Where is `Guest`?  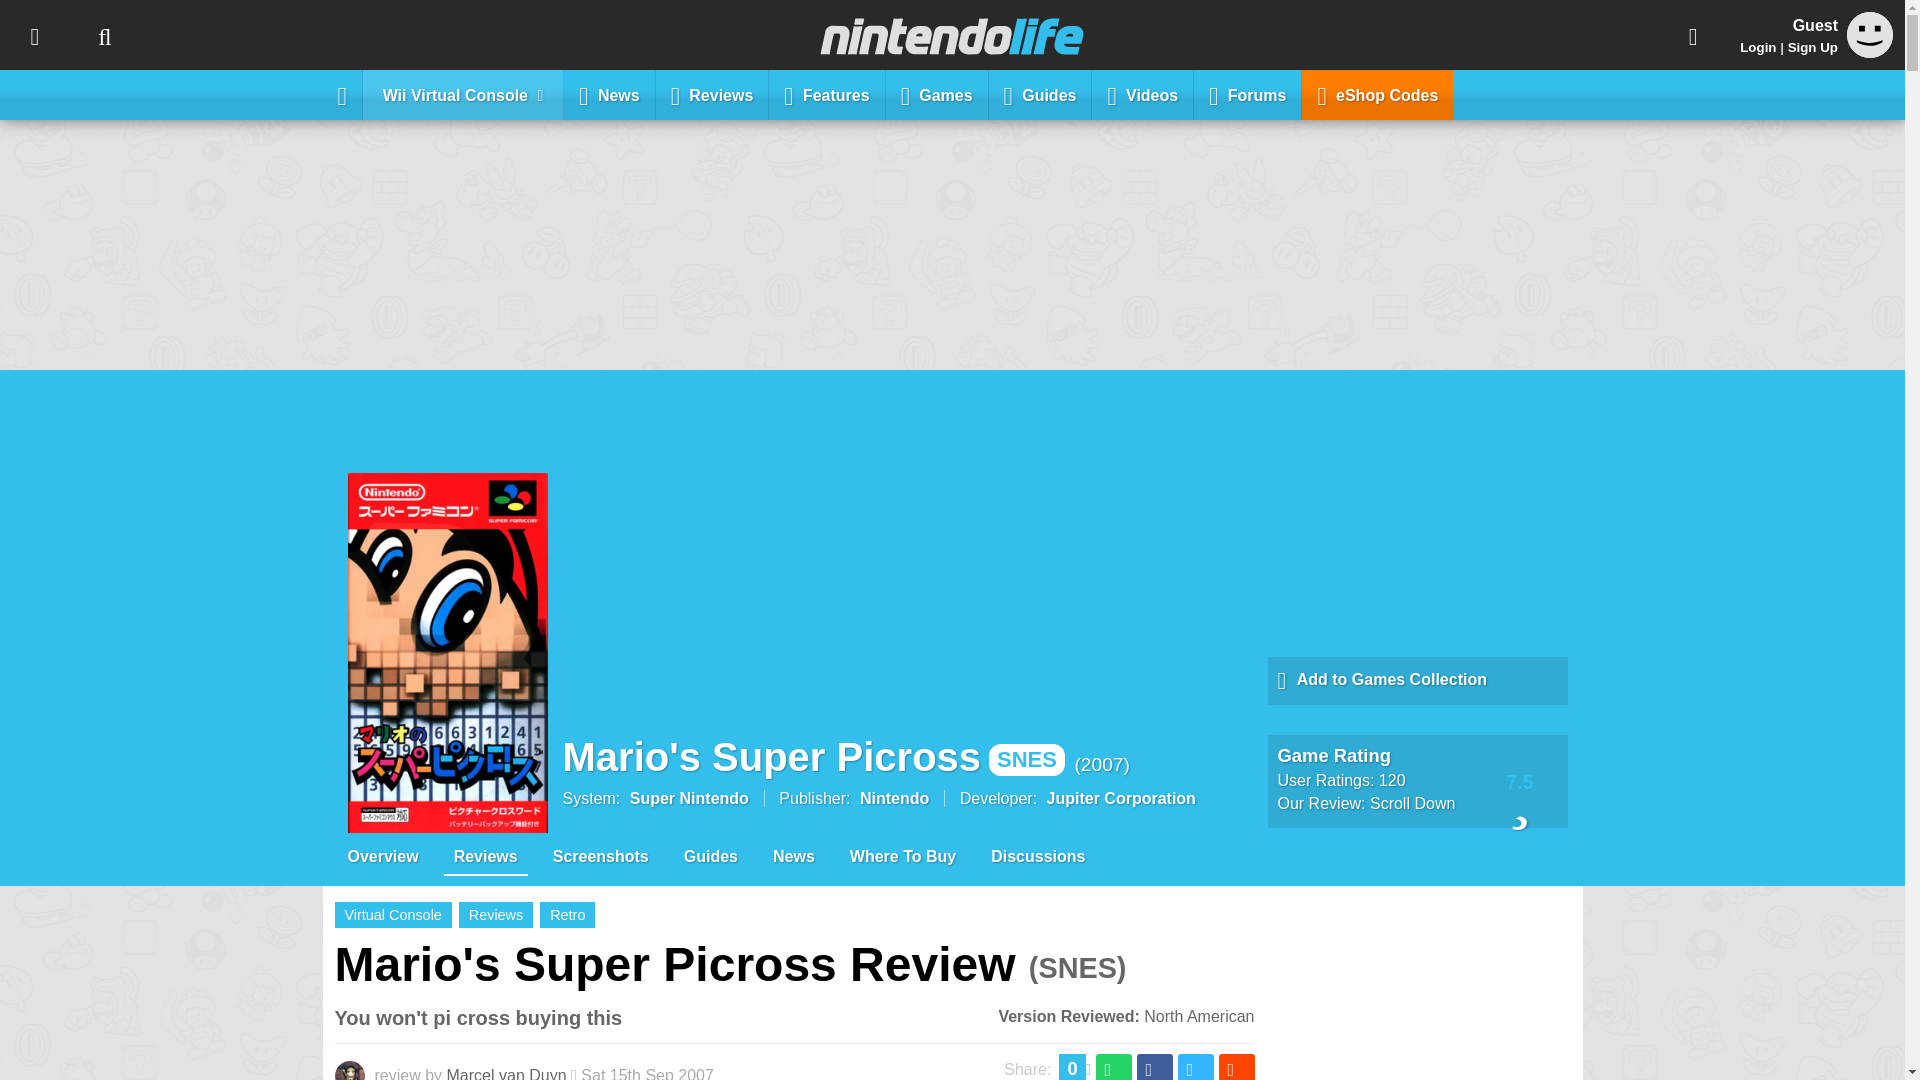
Guest is located at coordinates (1870, 34).